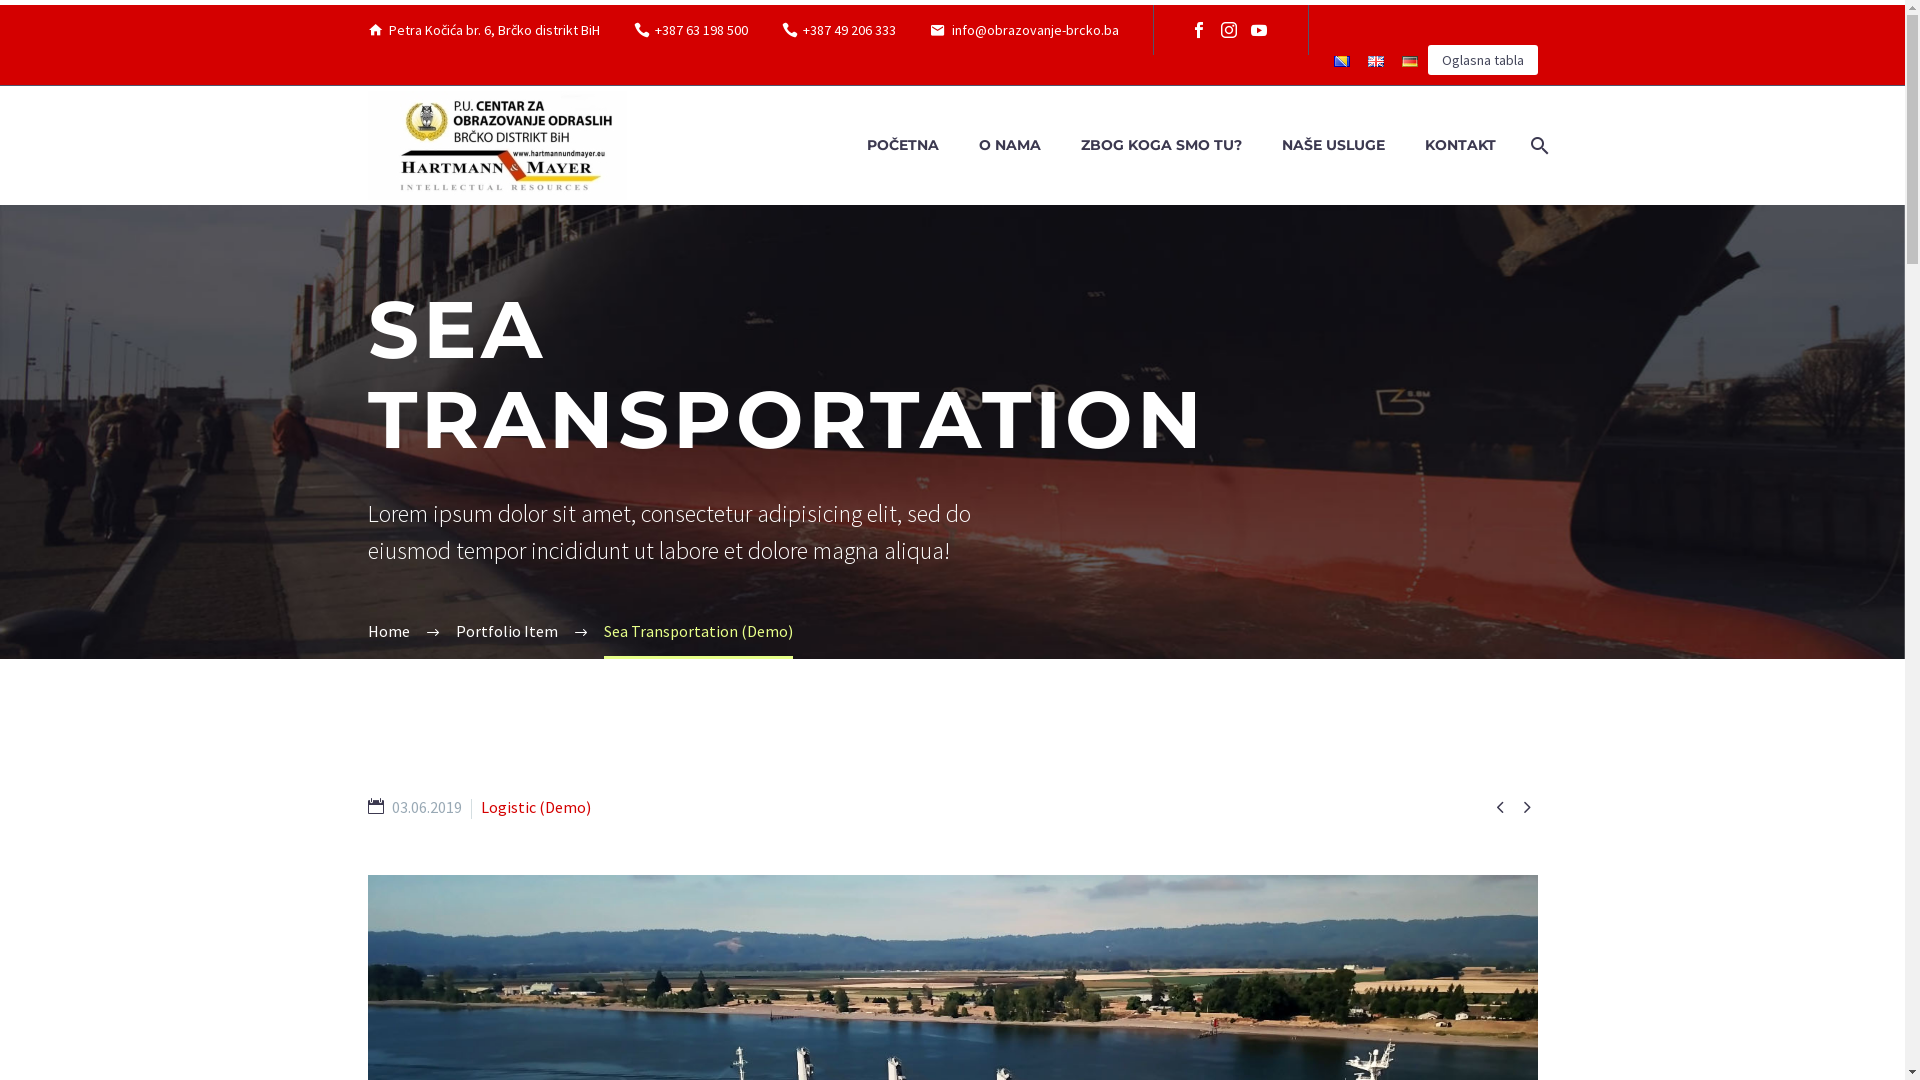 The height and width of the screenshot is (1080, 1920). What do you see at coordinates (1229, 30) in the screenshot?
I see `Instagram` at bounding box center [1229, 30].